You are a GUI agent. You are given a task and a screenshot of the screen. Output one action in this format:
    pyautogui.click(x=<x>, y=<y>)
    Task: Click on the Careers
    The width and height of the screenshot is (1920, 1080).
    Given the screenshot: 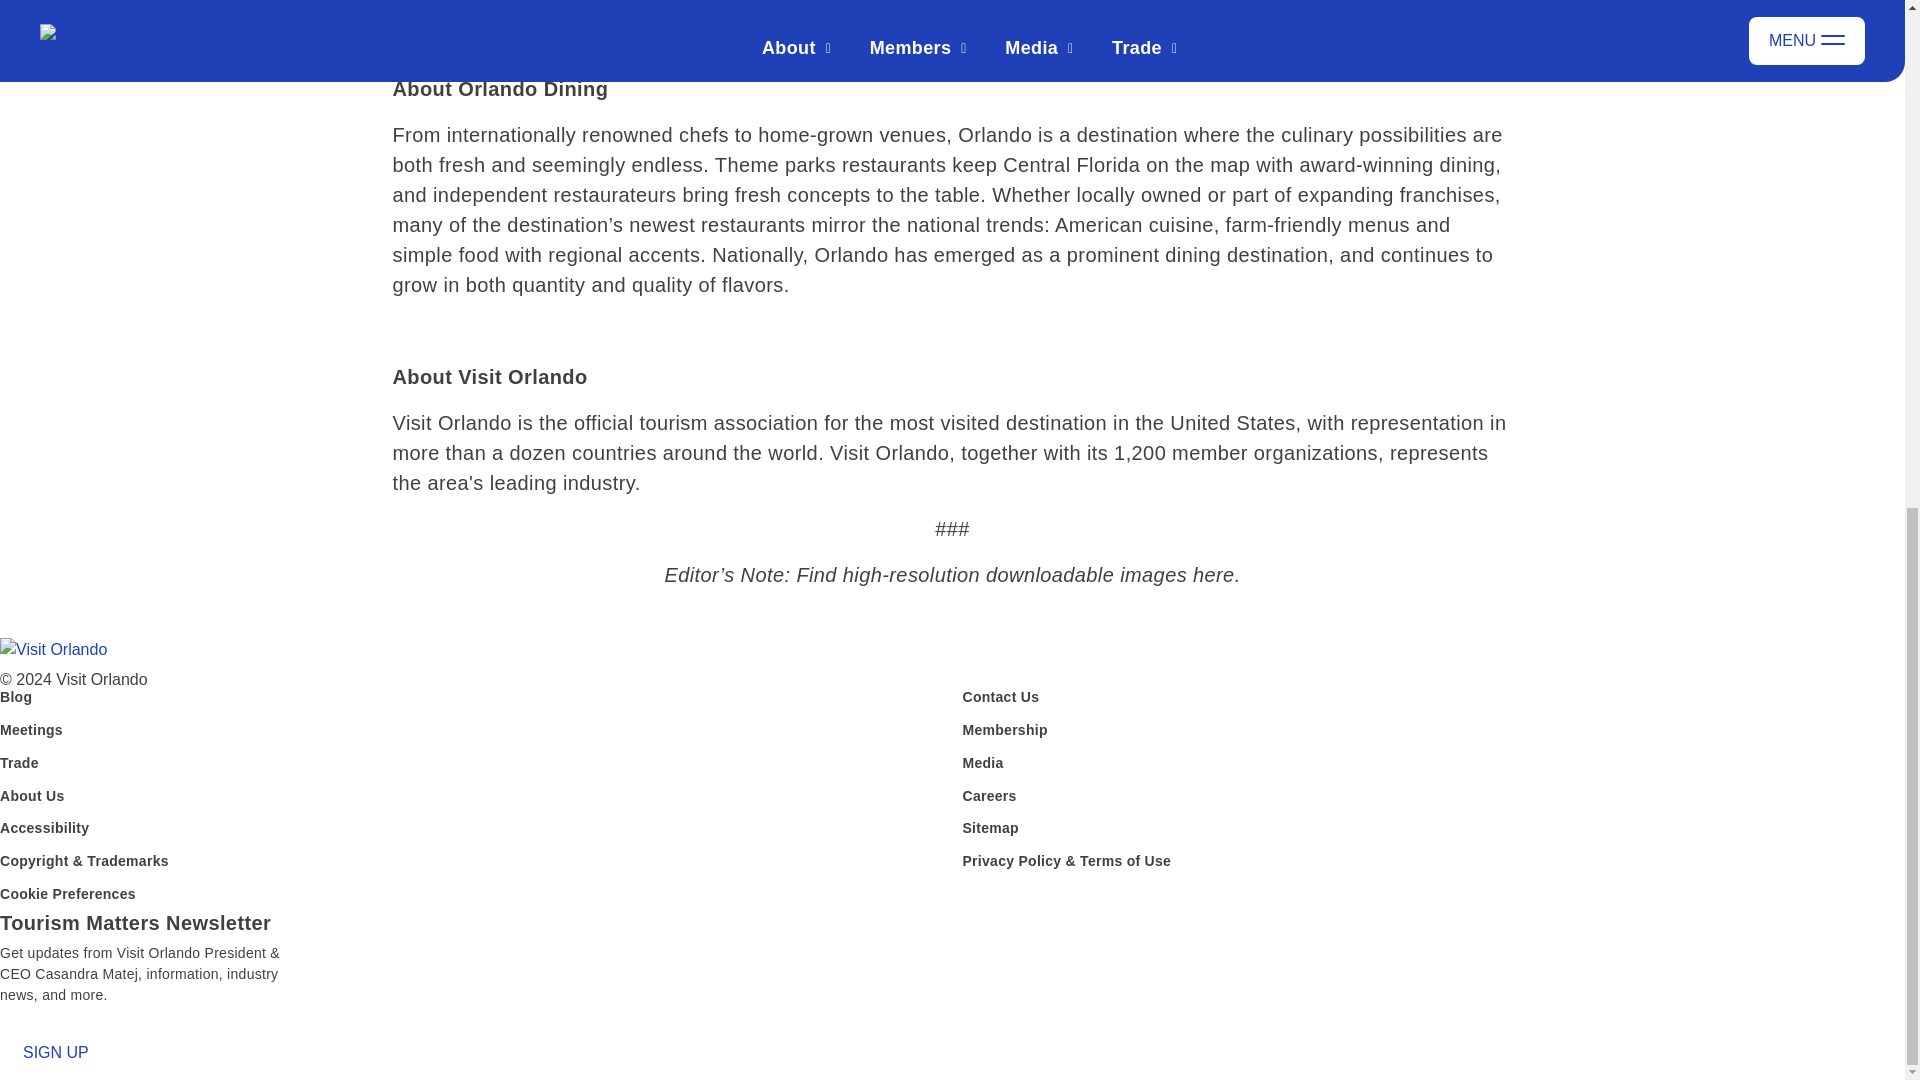 What is the action you would take?
    pyautogui.click(x=988, y=800)
    